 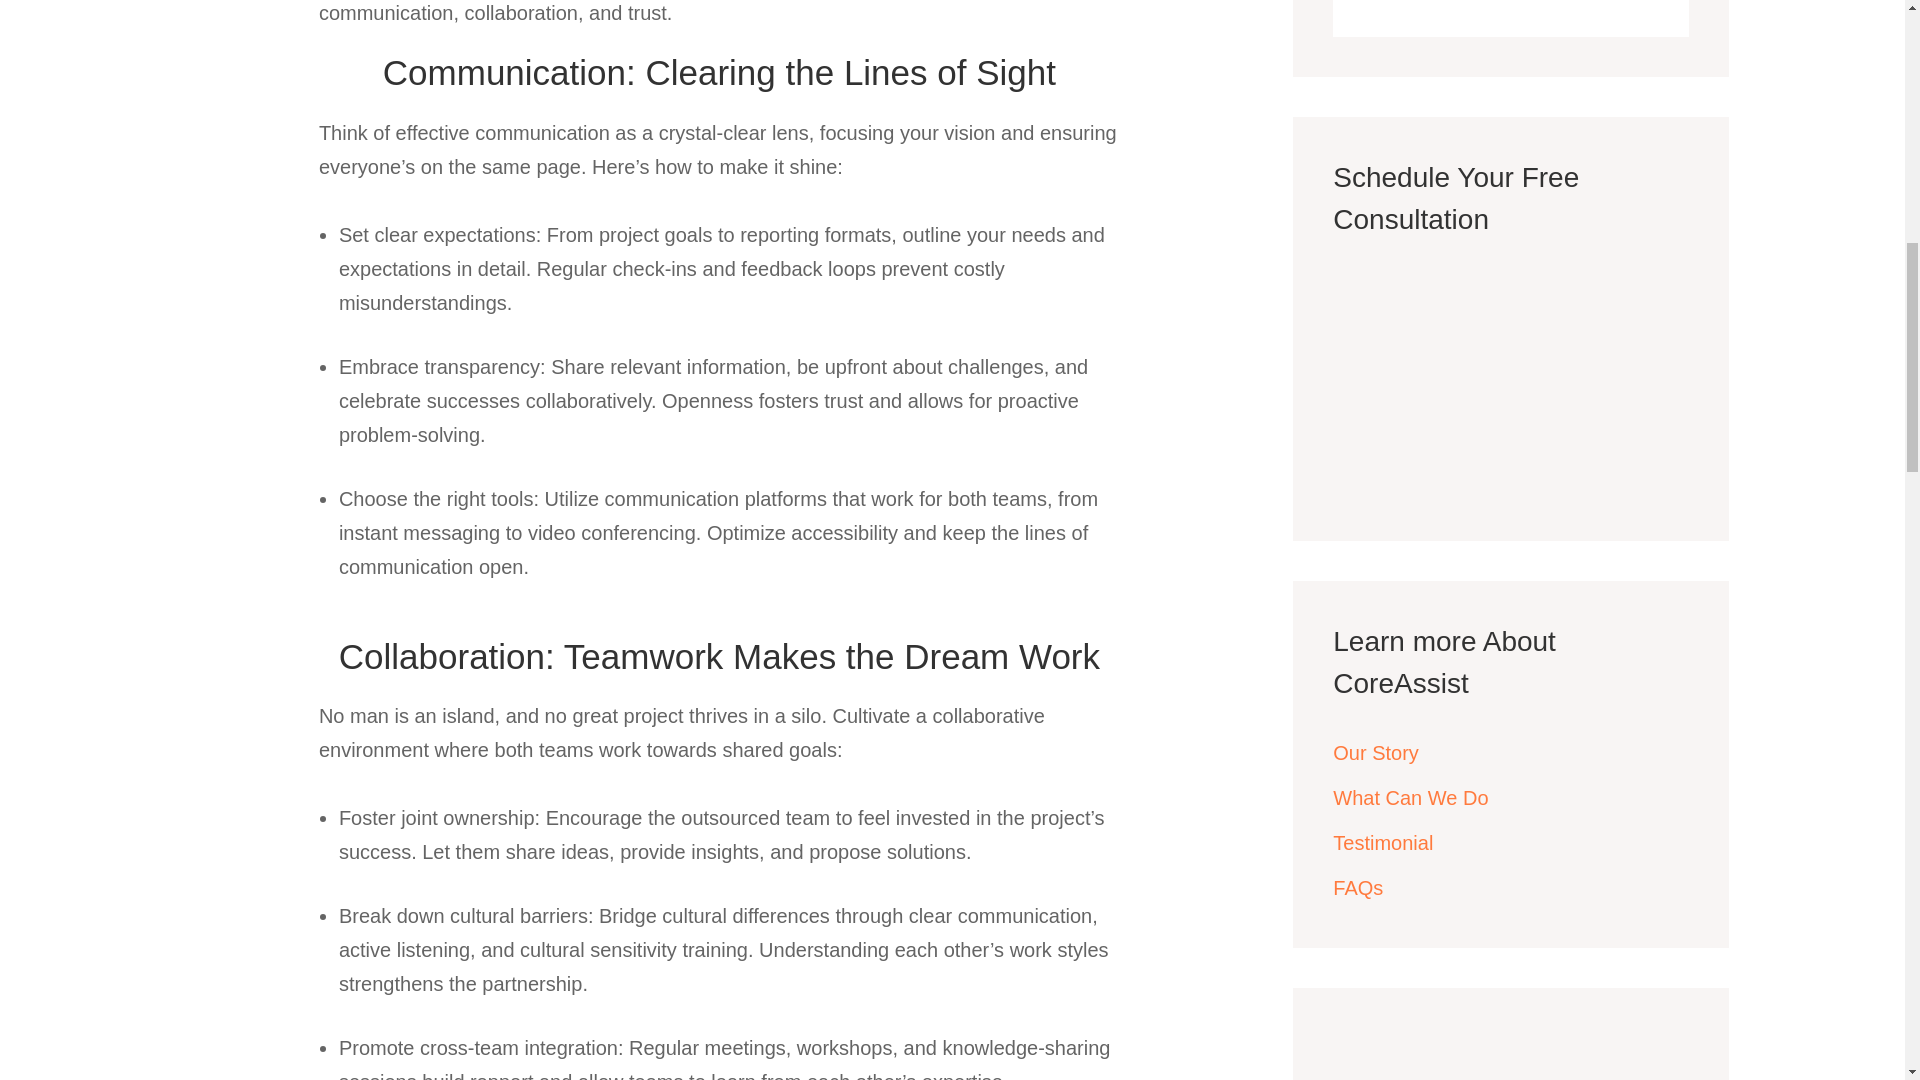 What do you see at coordinates (1375, 752) in the screenshot?
I see `Our Story` at bounding box center [1375, 752].